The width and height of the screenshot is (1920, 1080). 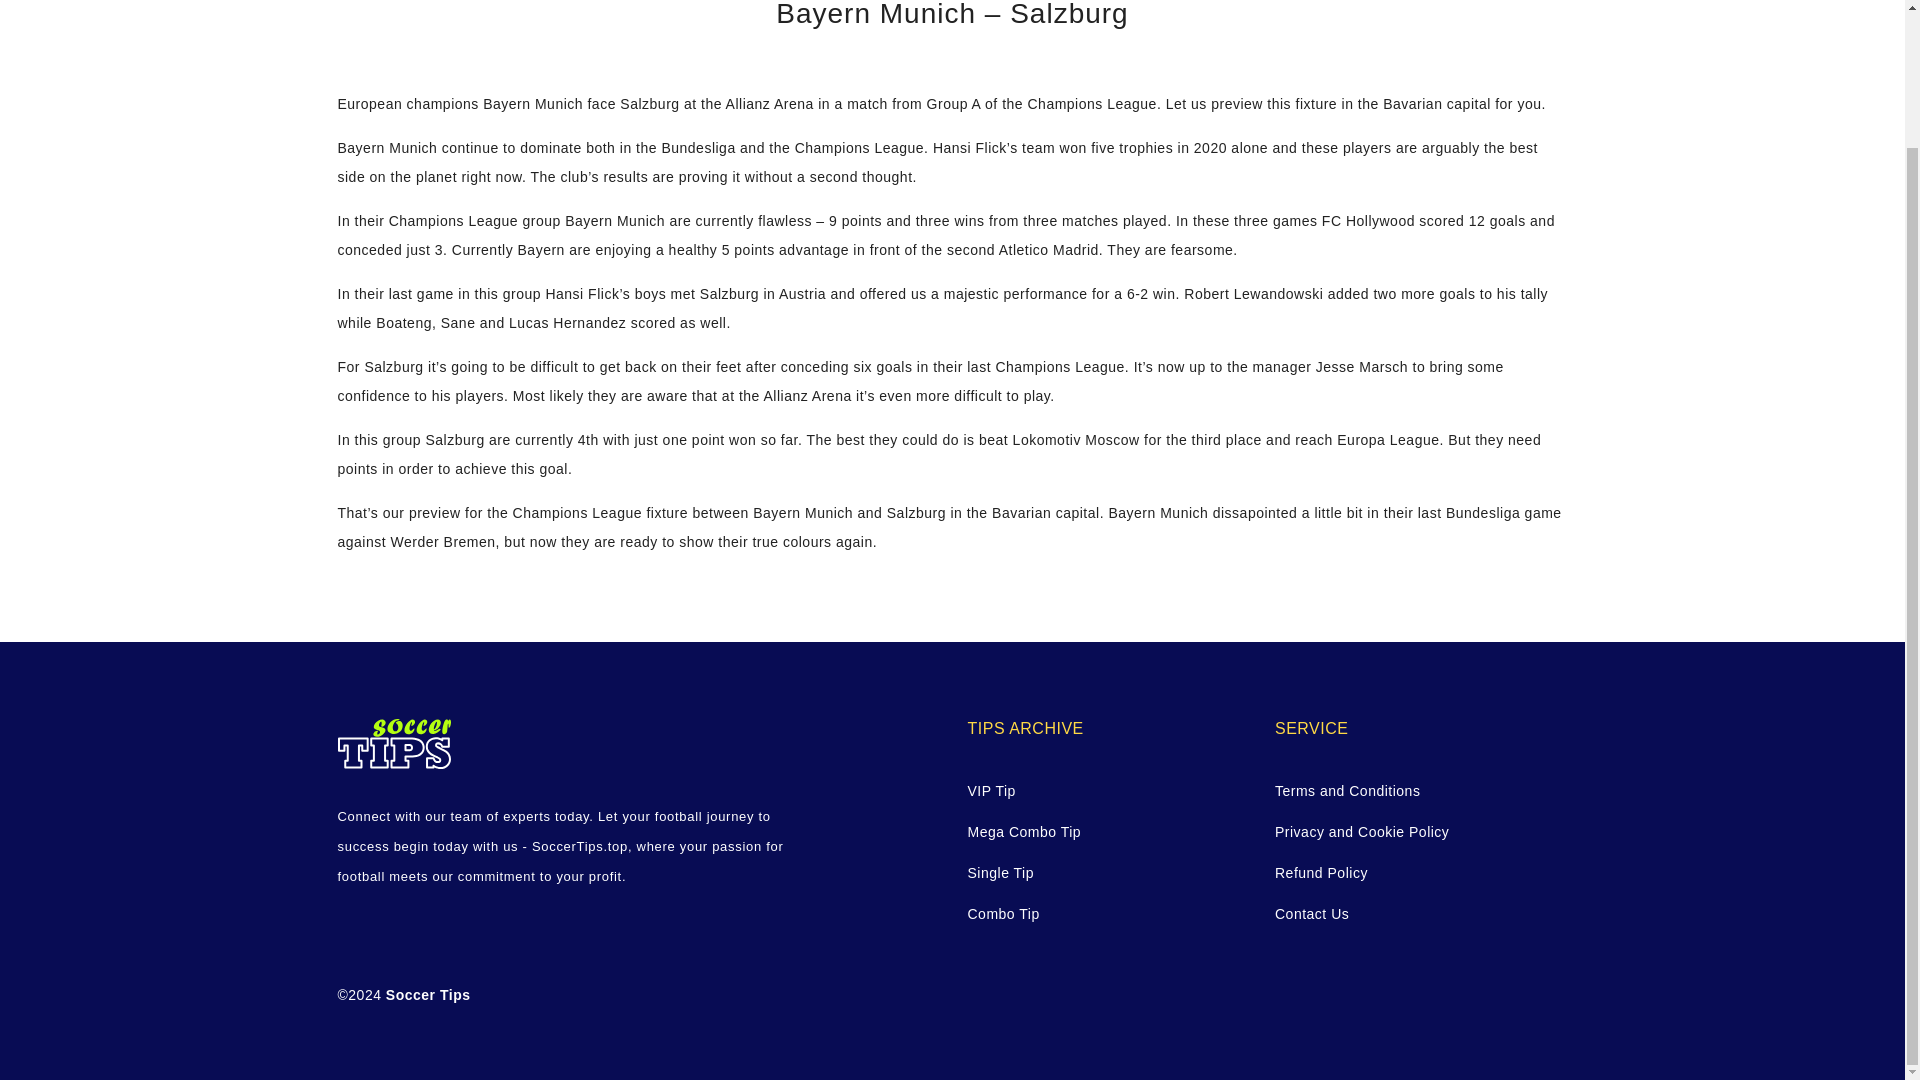 I want to click on Mega Combo Tip, so click(x=1106, y=832).